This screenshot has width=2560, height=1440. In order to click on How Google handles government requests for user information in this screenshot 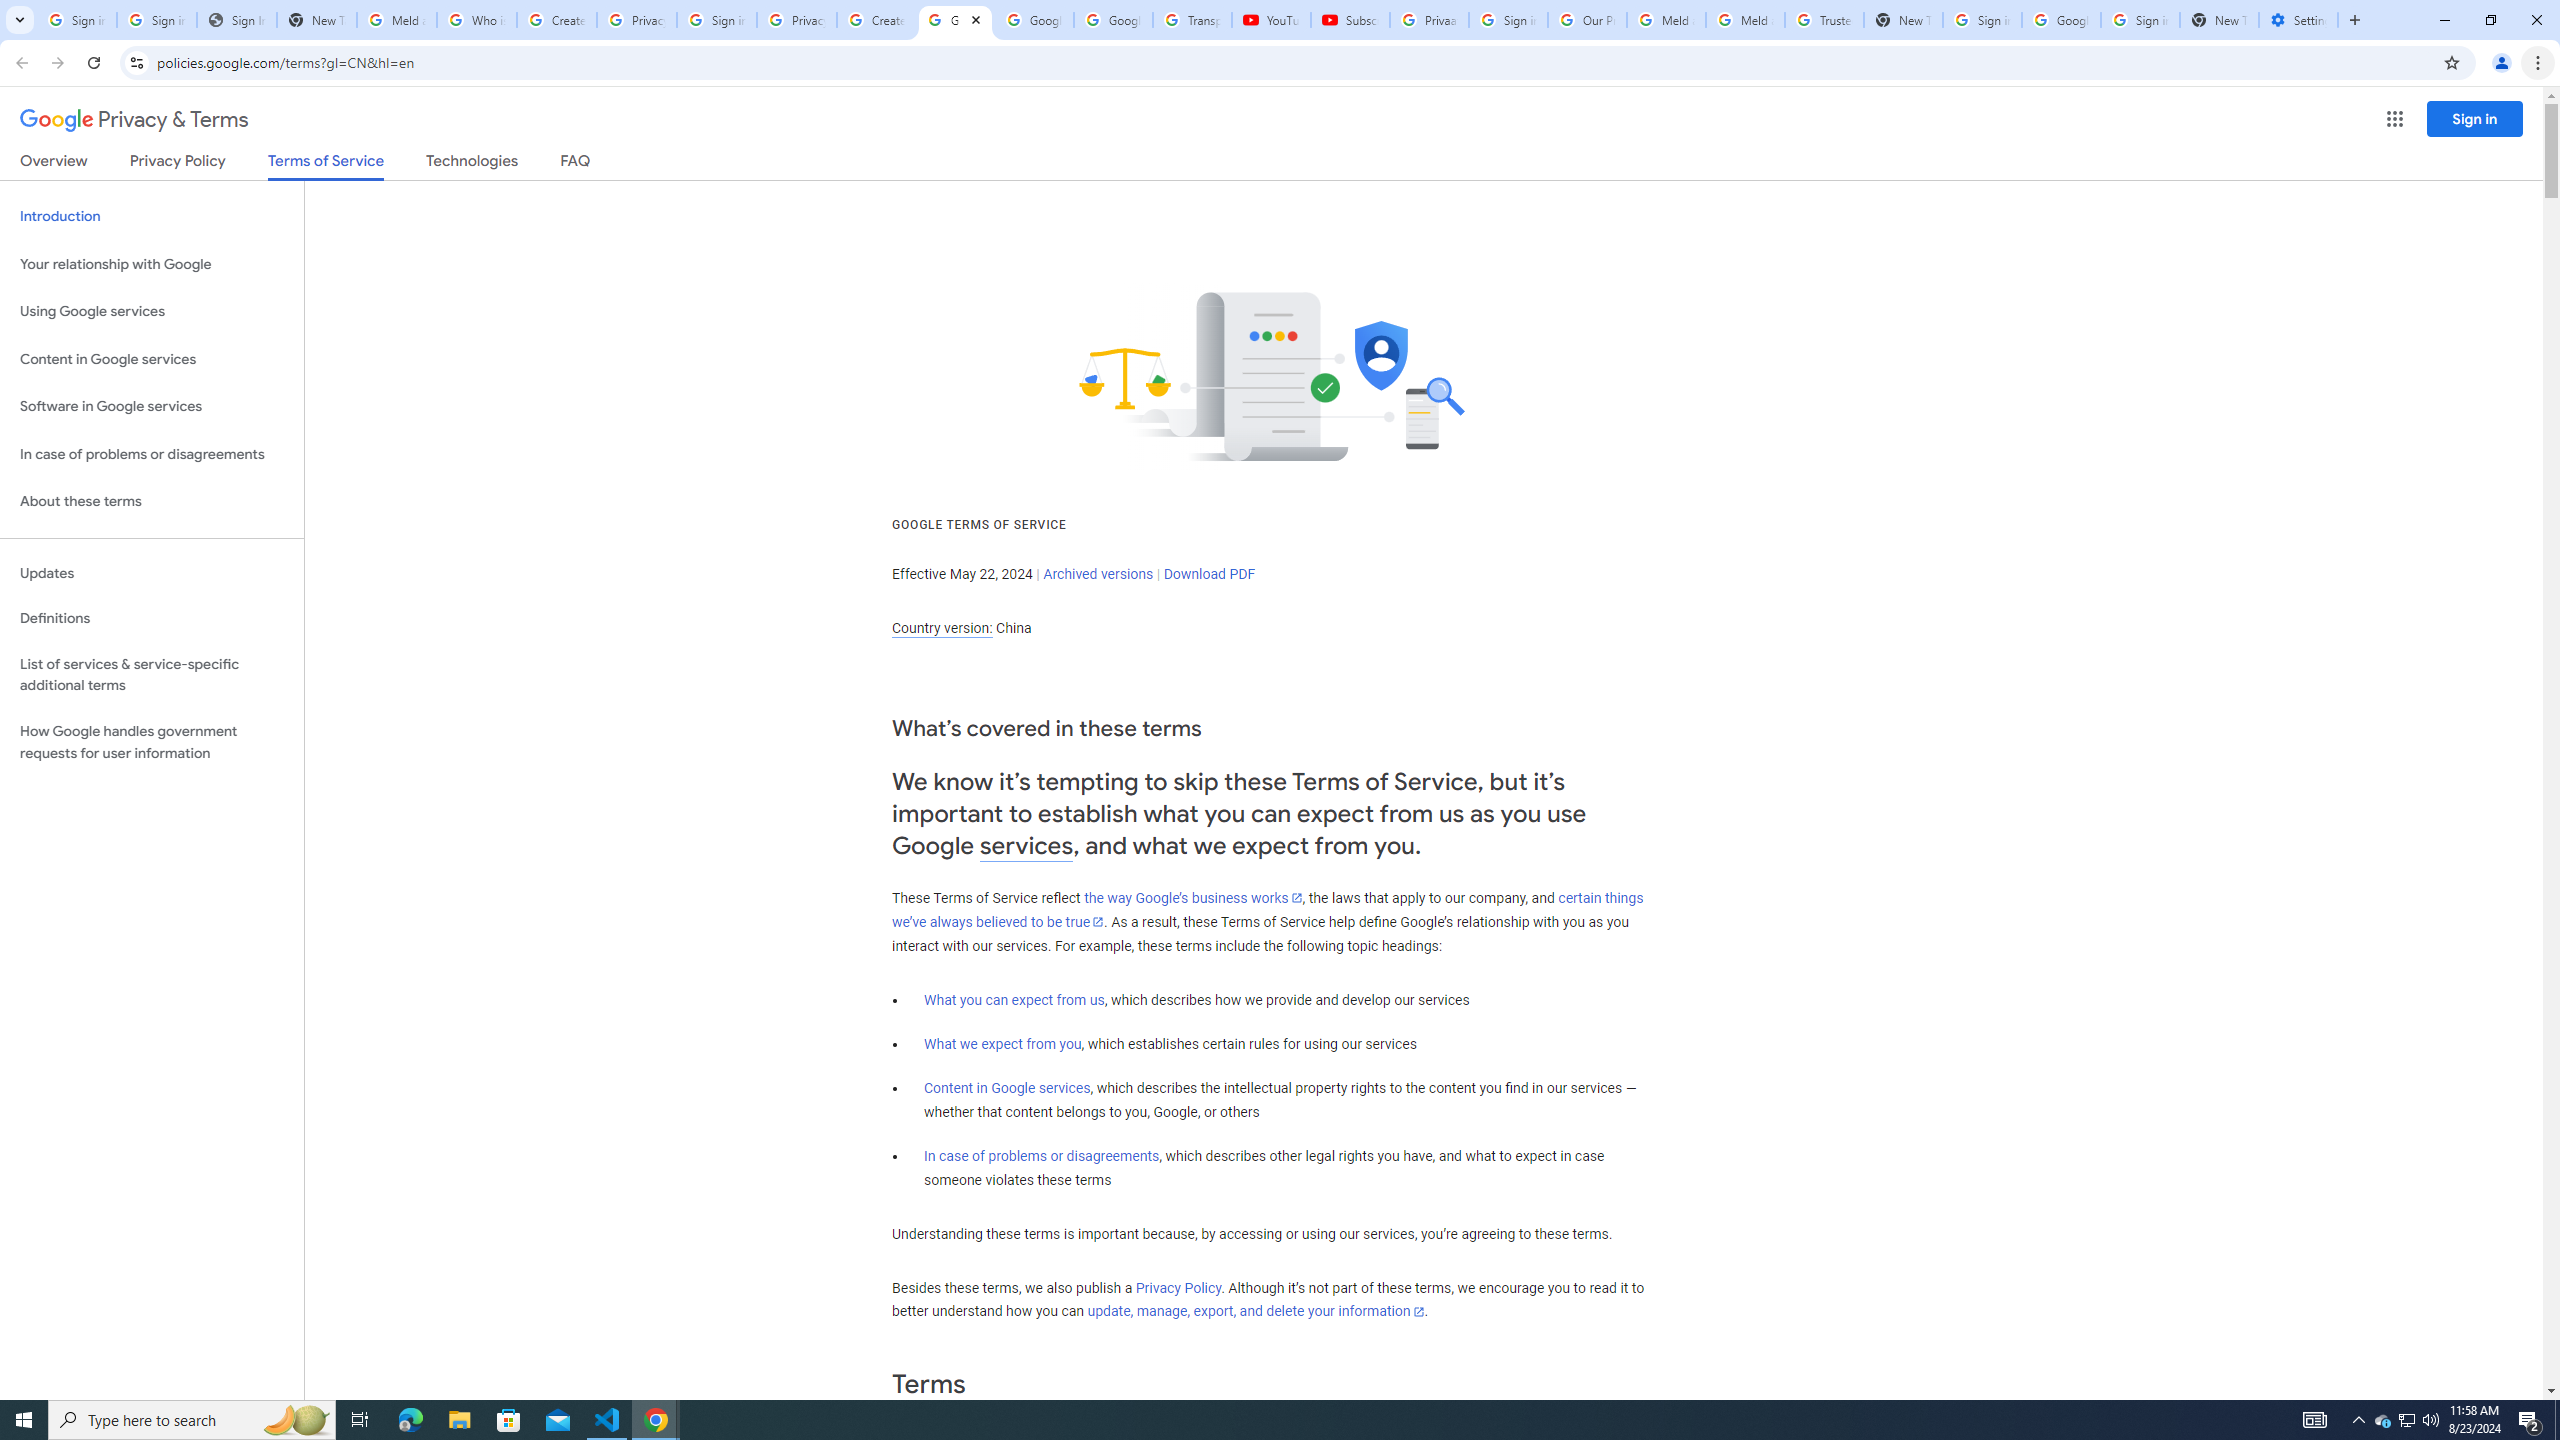, I will do `click(152, 742)`.